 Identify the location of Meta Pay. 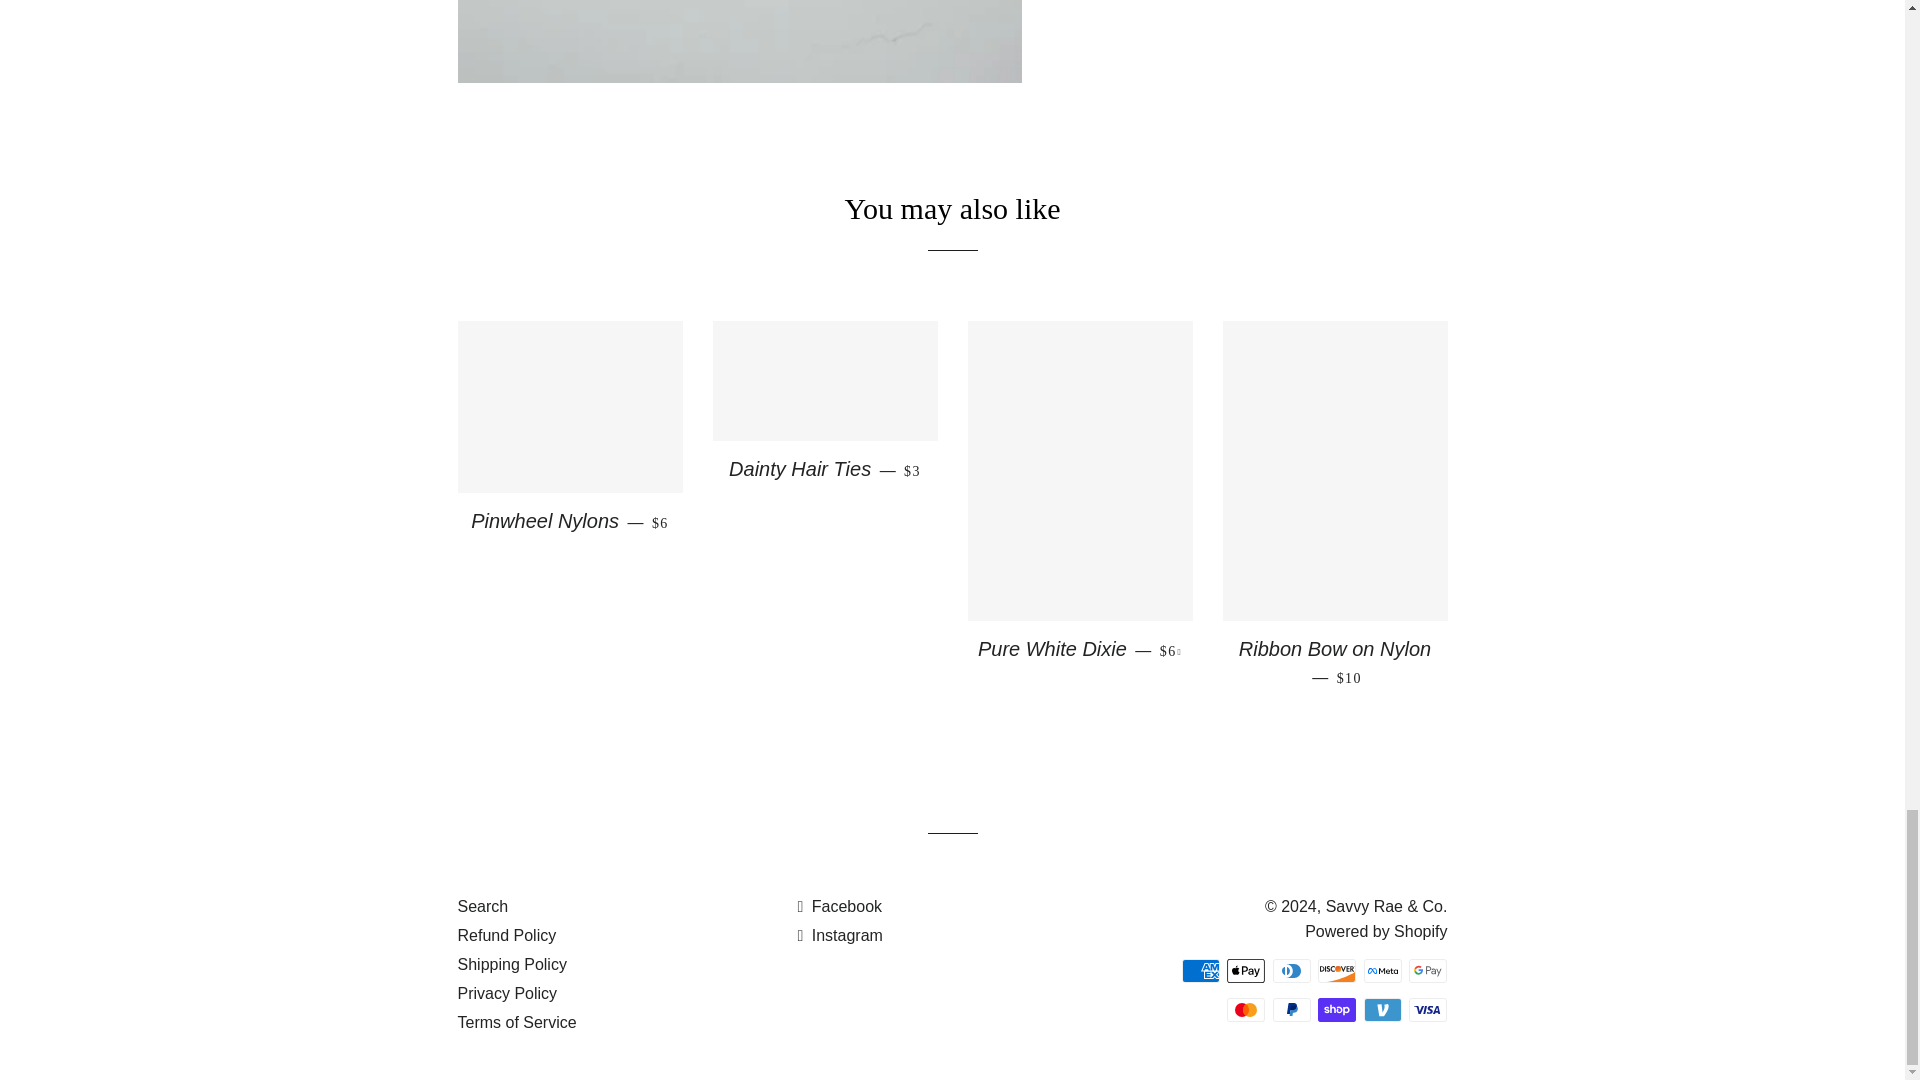
(1382, 970).